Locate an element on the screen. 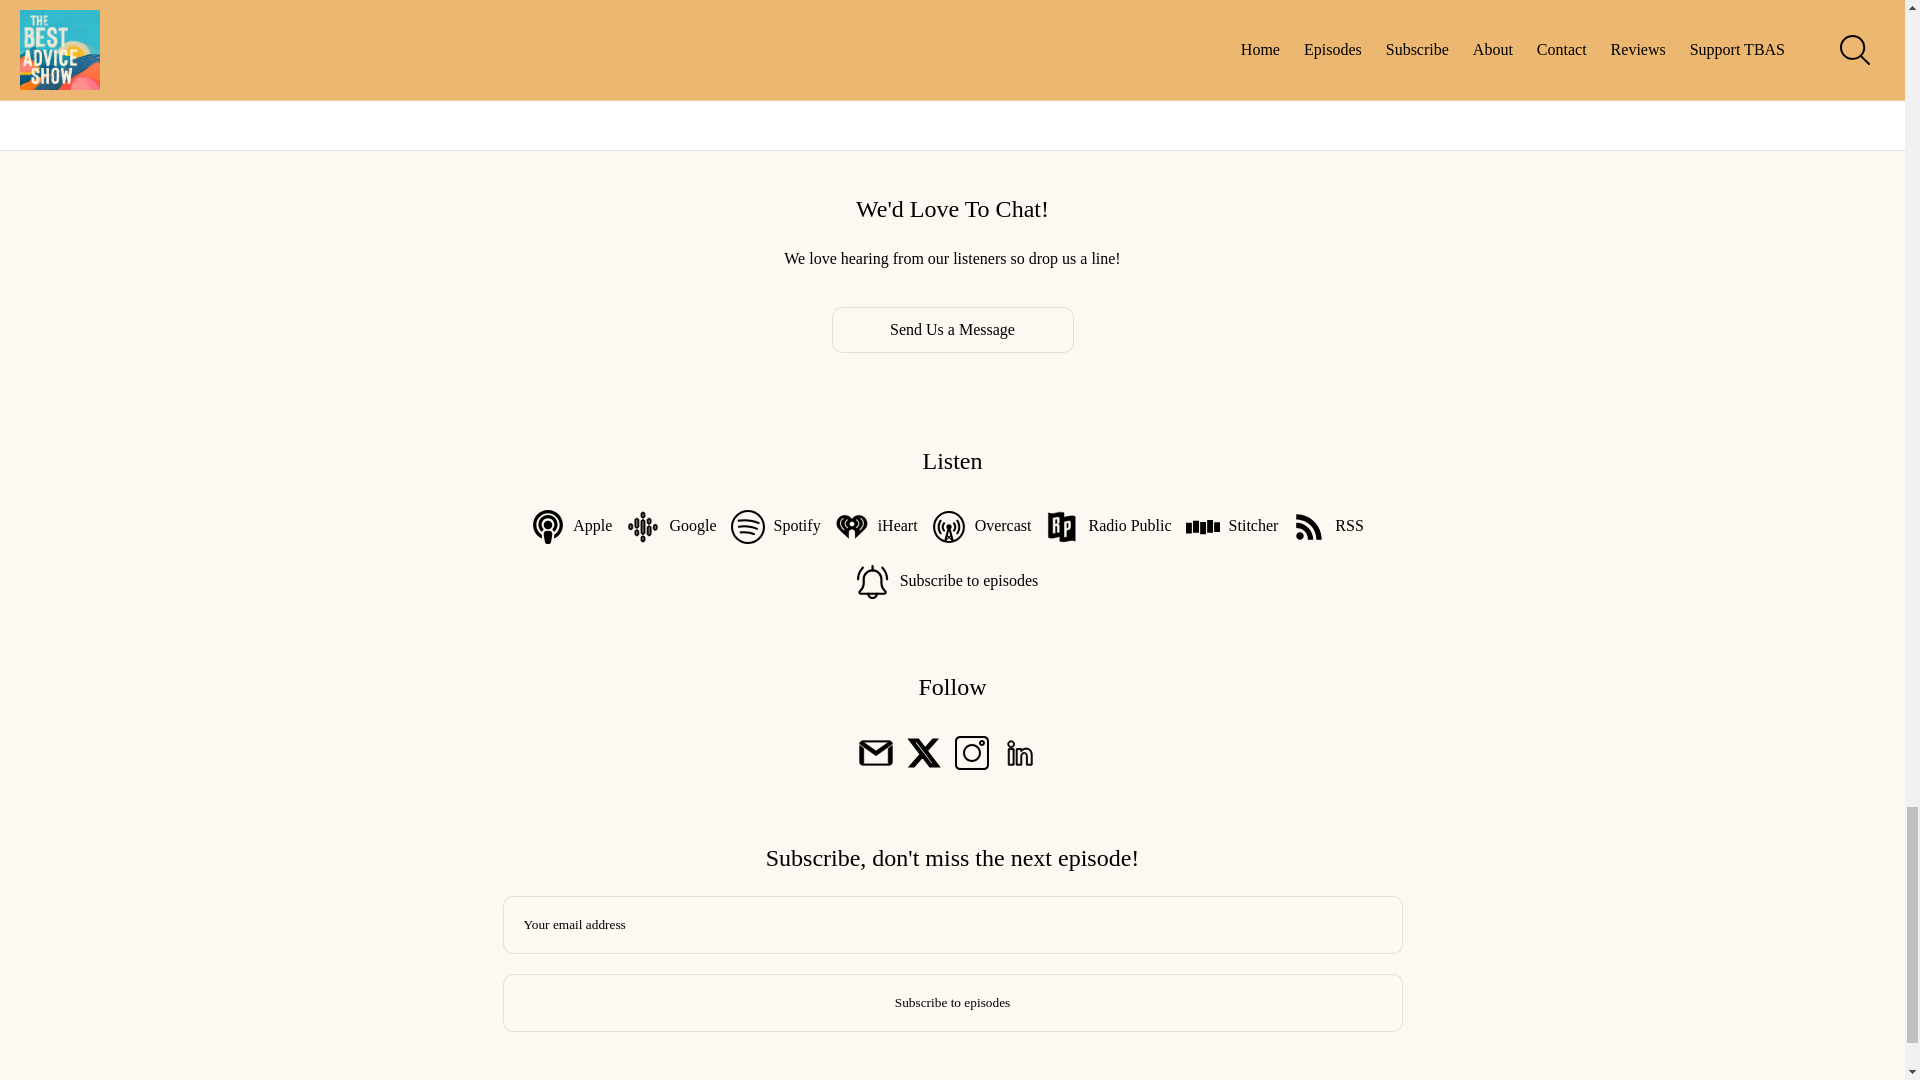  51 is located at coordinates (1028, 69).